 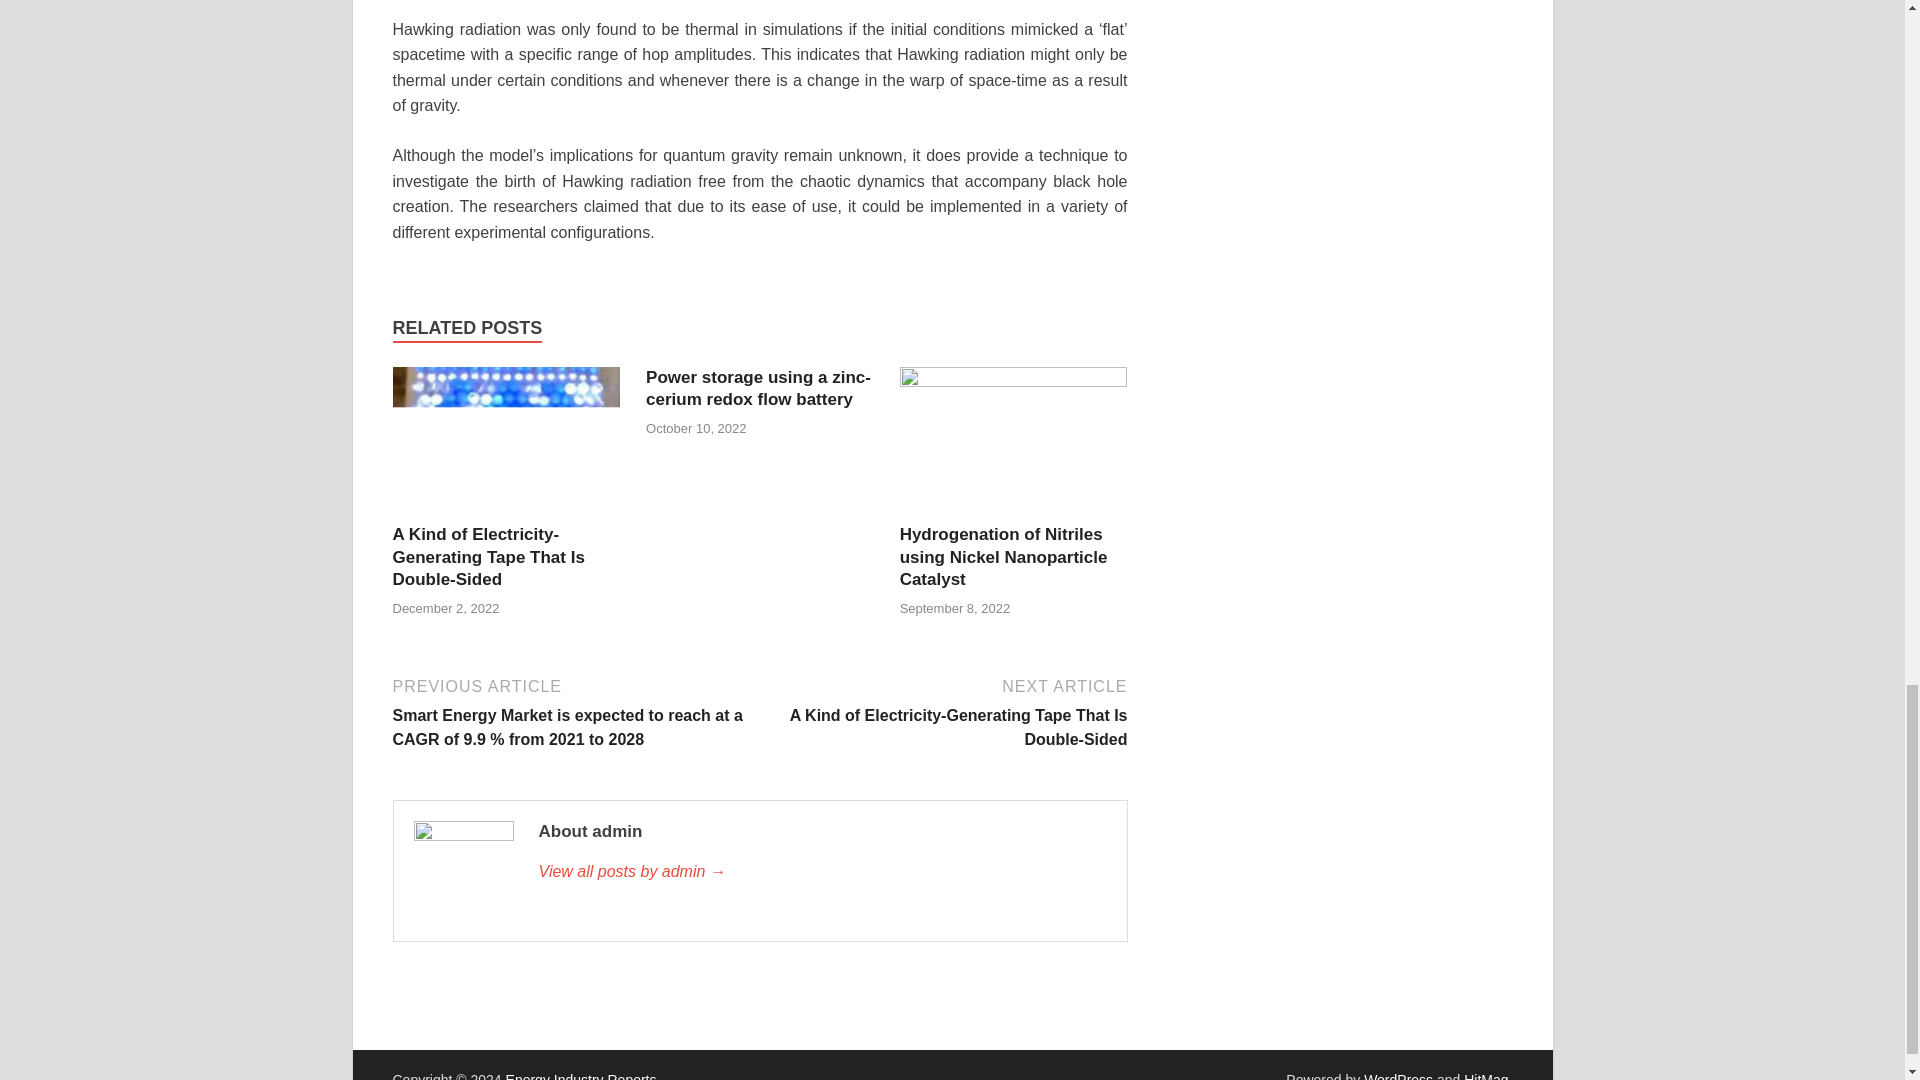 What do you see at coordinates (487, 556) in the screenshot?
I see `A Kind of Electricity-Generating Tape That Is Double-Sided` at bounding box center [487, 556].